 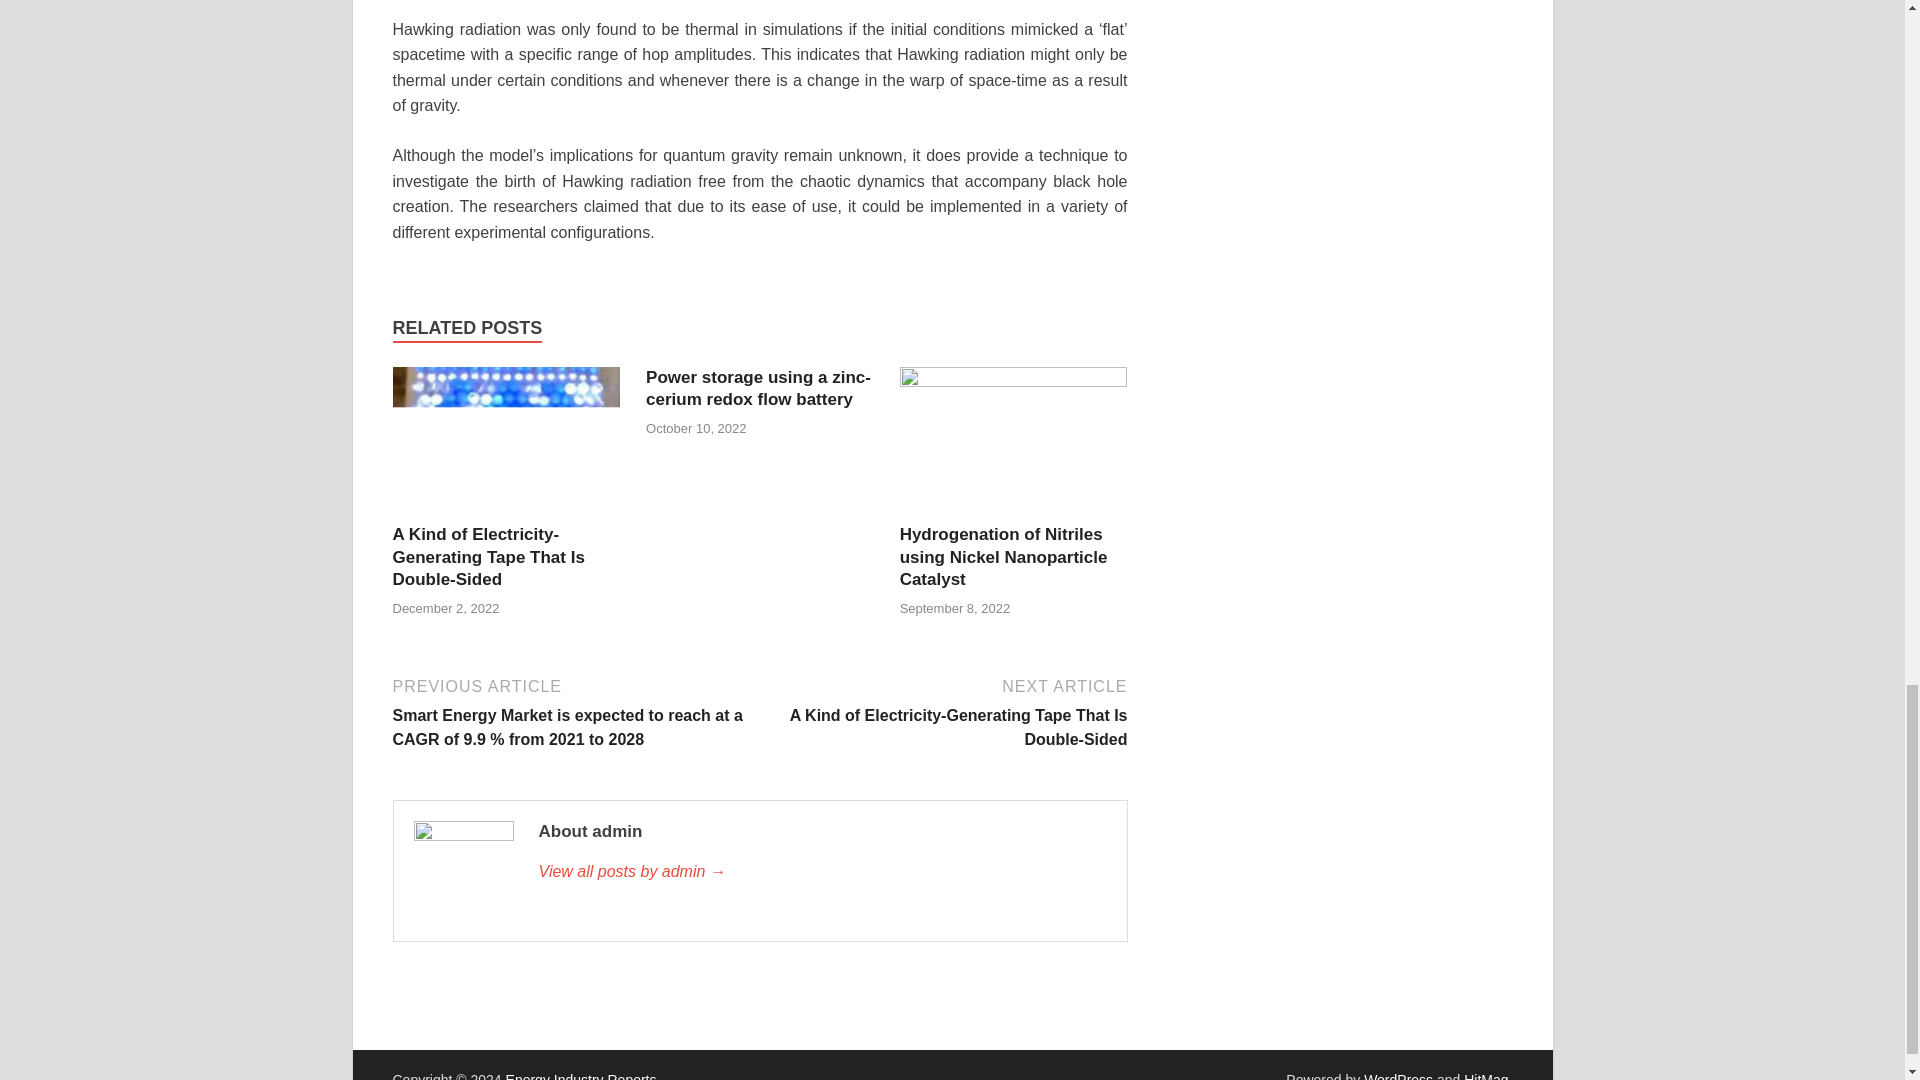 What do you see at coordinates (487, 556) in the screenshot?
I see `A Kind of Electricity-Generating Tape That Is Double-Sided` at bounding box center [487, 556].